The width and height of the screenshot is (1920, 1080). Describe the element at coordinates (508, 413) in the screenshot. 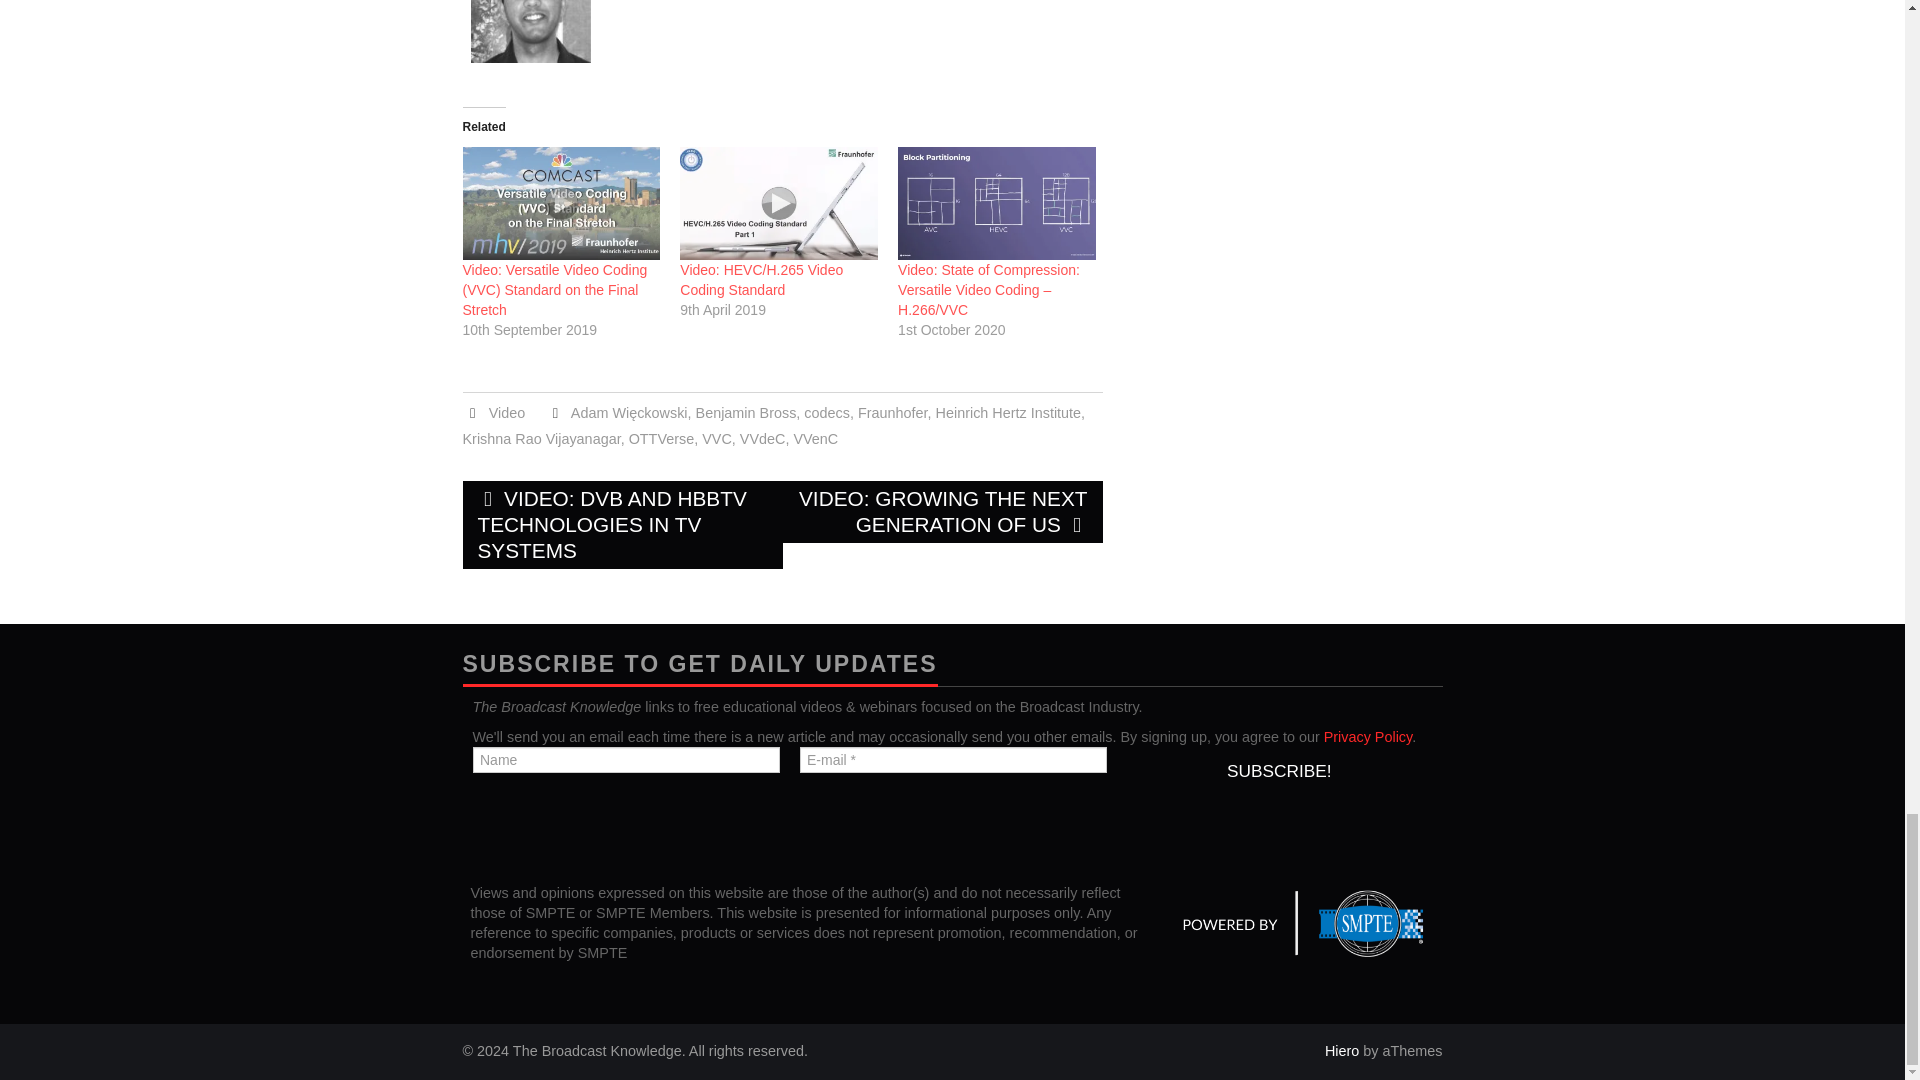

I see `Video` at that location.